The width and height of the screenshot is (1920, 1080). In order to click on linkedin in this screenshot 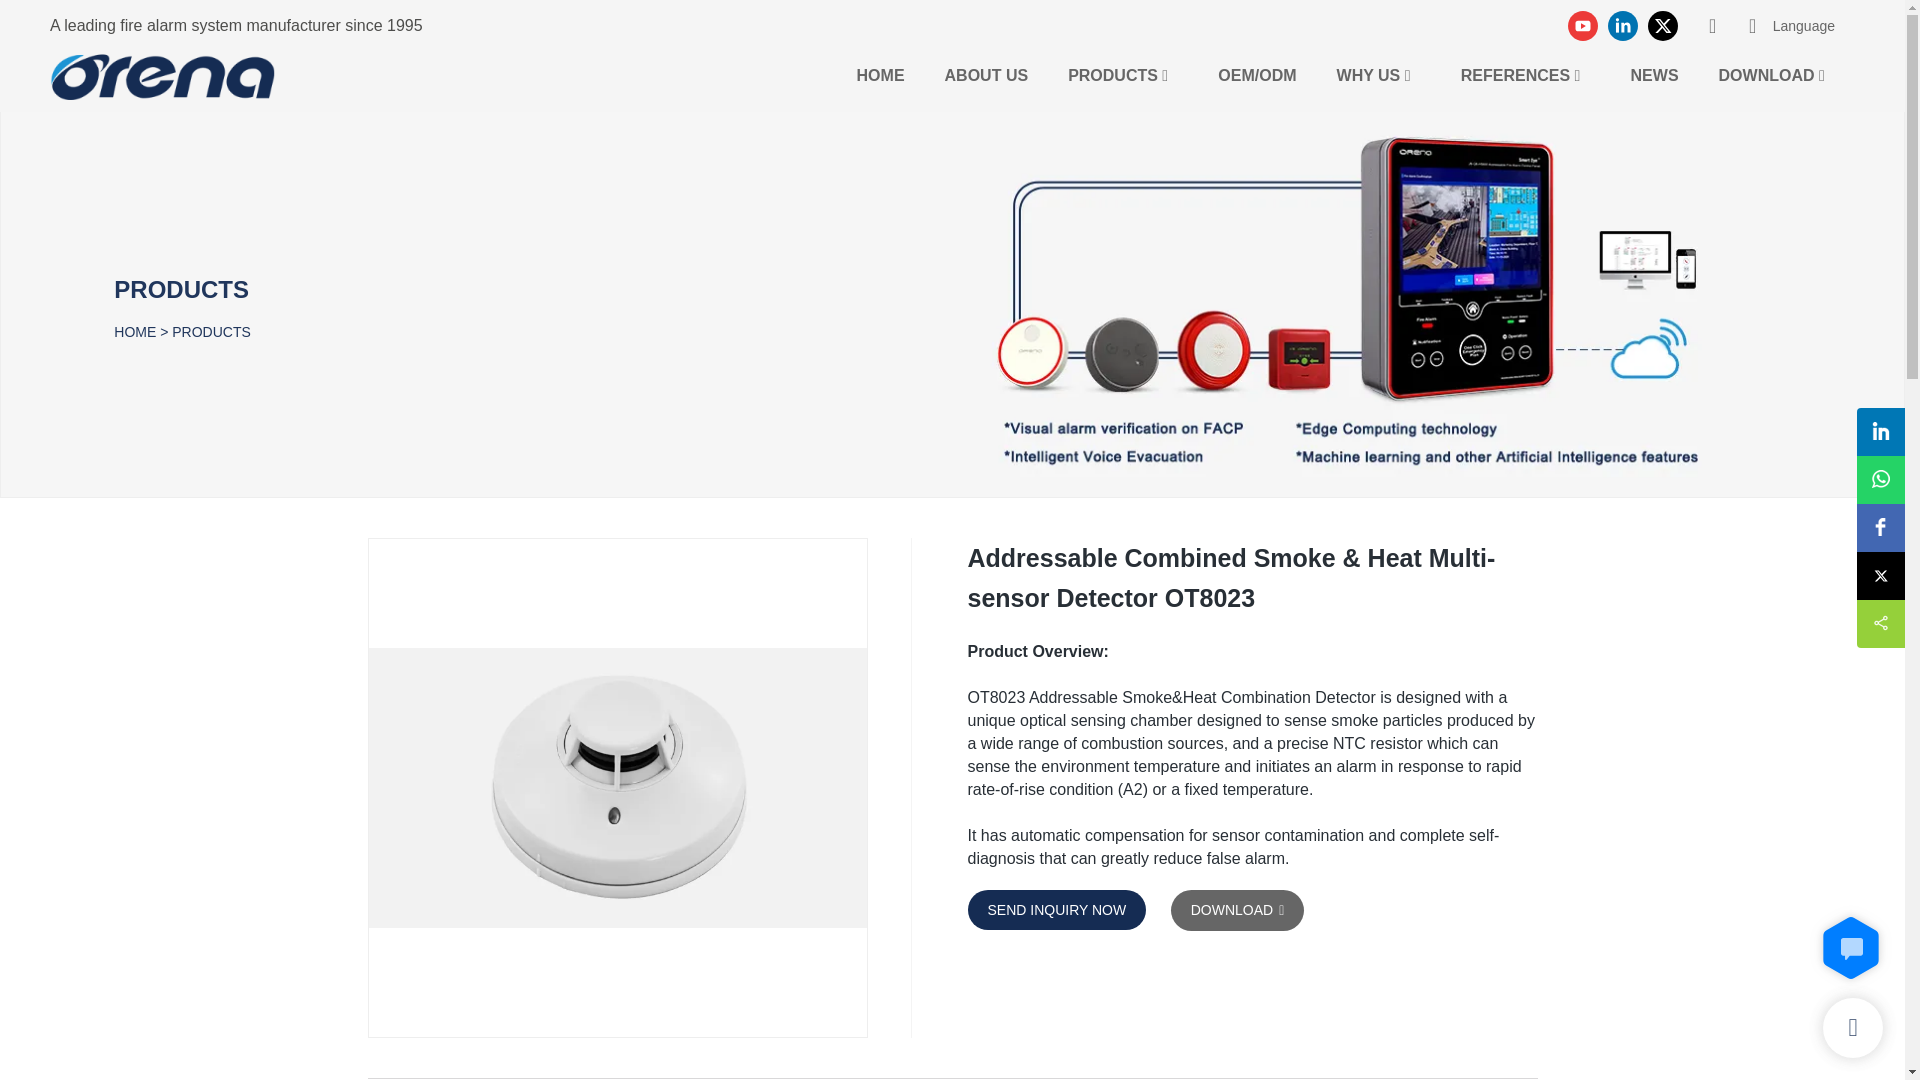, I will do `click(1623, 26)`.